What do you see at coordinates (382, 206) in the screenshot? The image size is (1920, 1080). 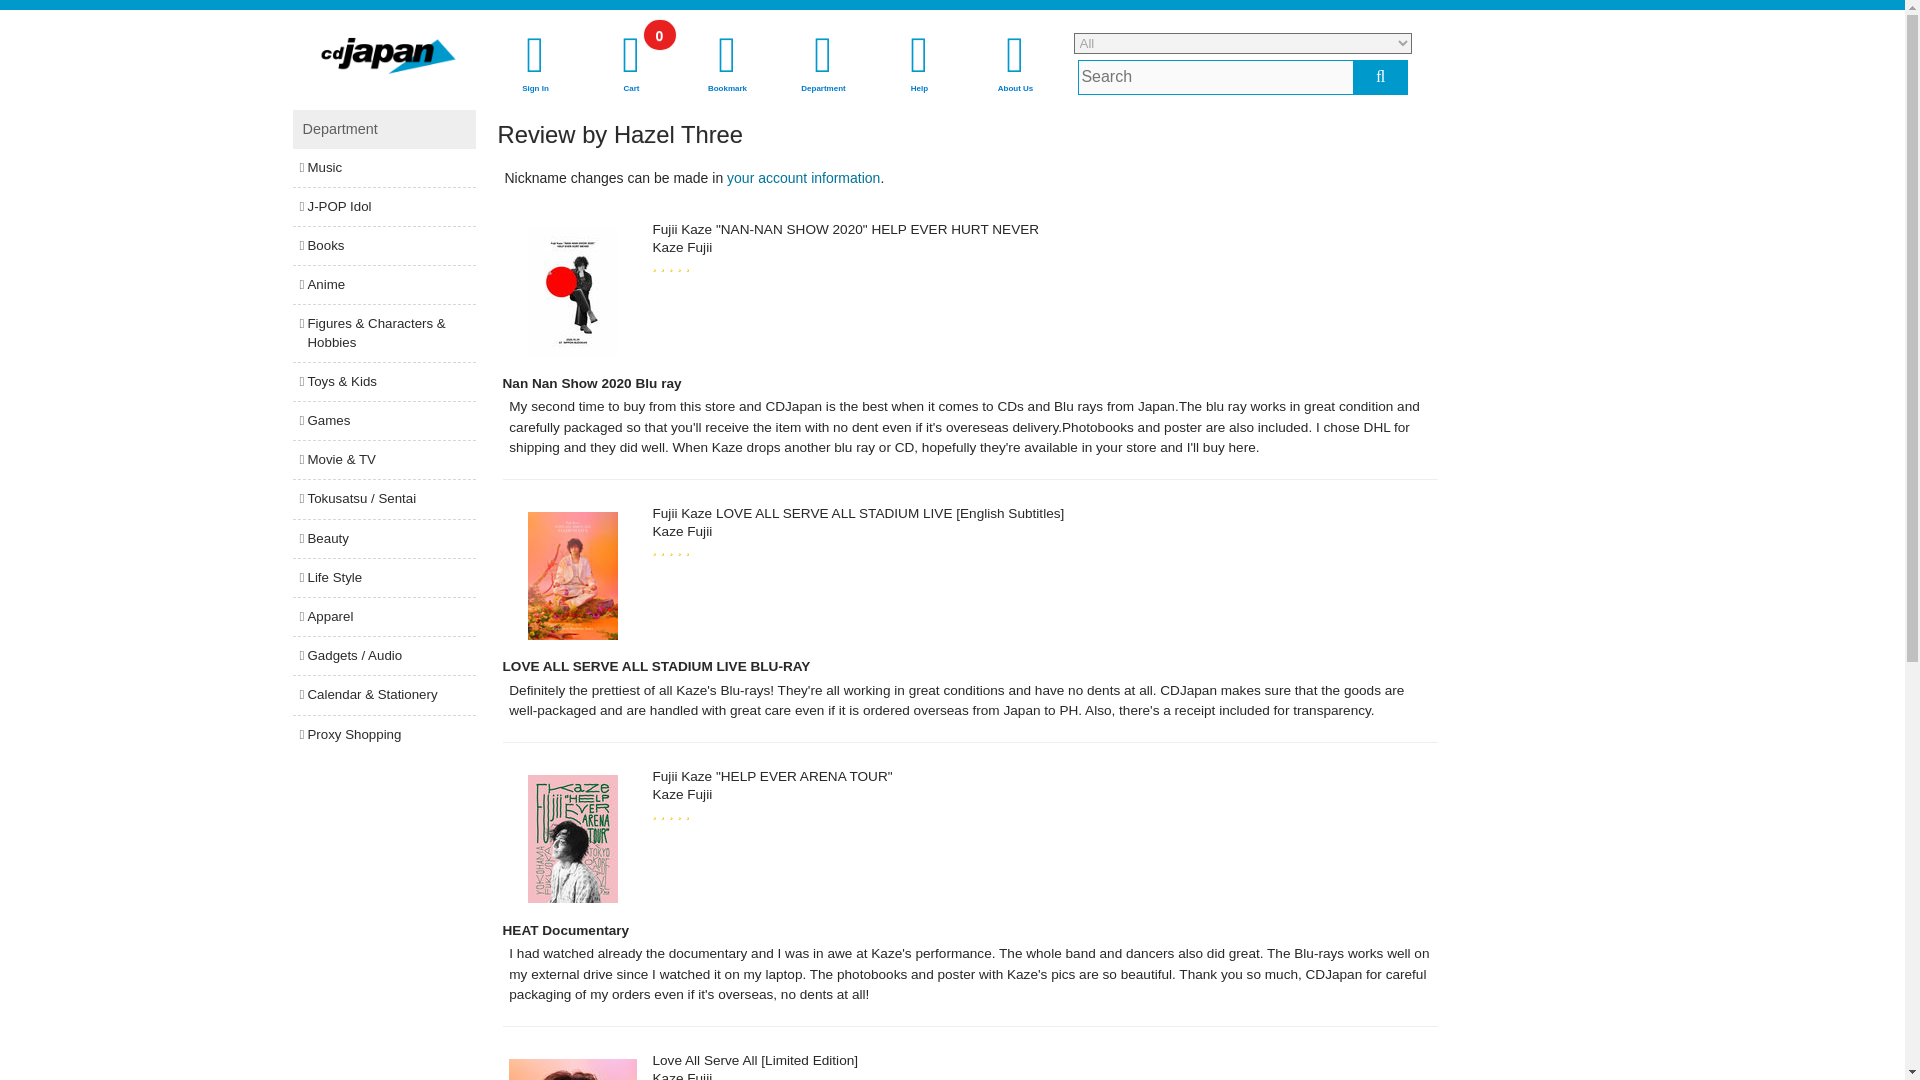 I see `Help` at bounding box center [382, 206].